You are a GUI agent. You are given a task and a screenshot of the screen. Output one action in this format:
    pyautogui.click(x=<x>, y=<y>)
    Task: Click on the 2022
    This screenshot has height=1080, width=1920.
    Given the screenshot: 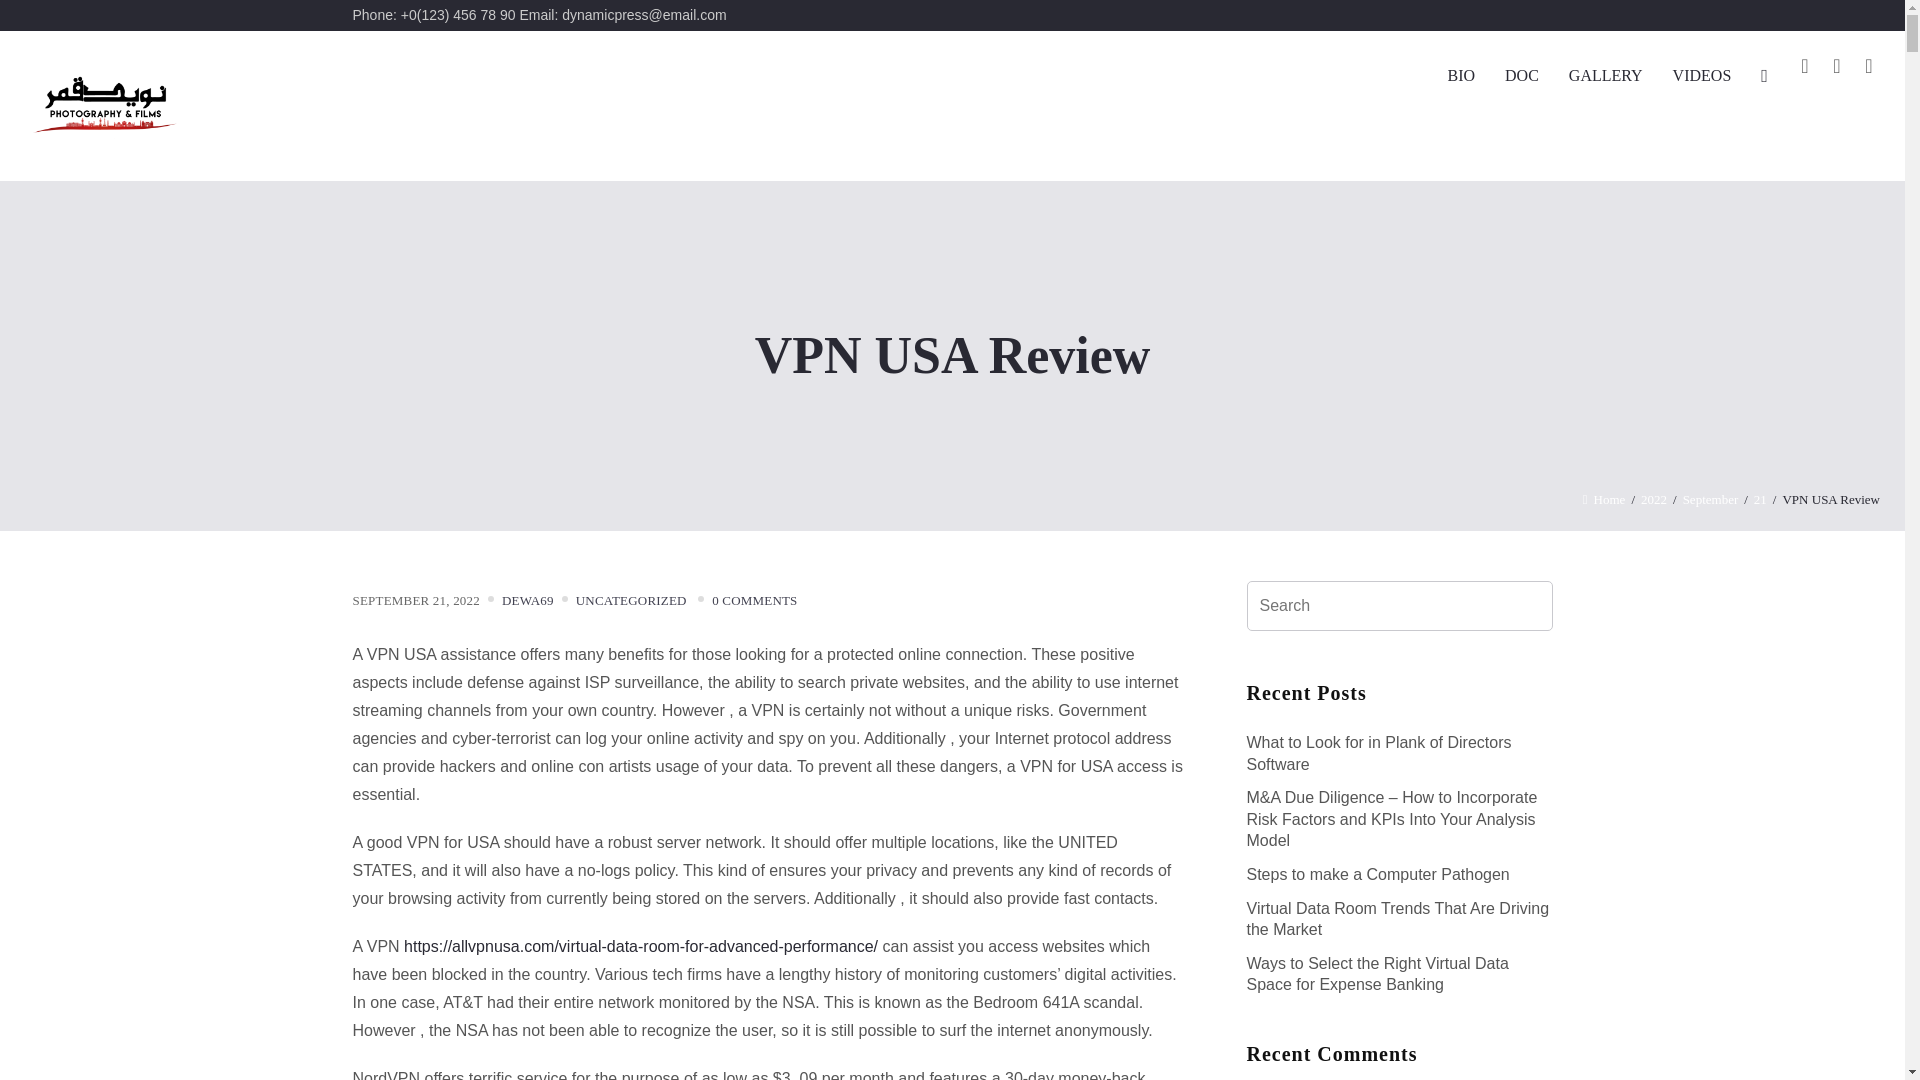 What is the action you would take?
    pyautogui.click(x=1654, y=499)
    